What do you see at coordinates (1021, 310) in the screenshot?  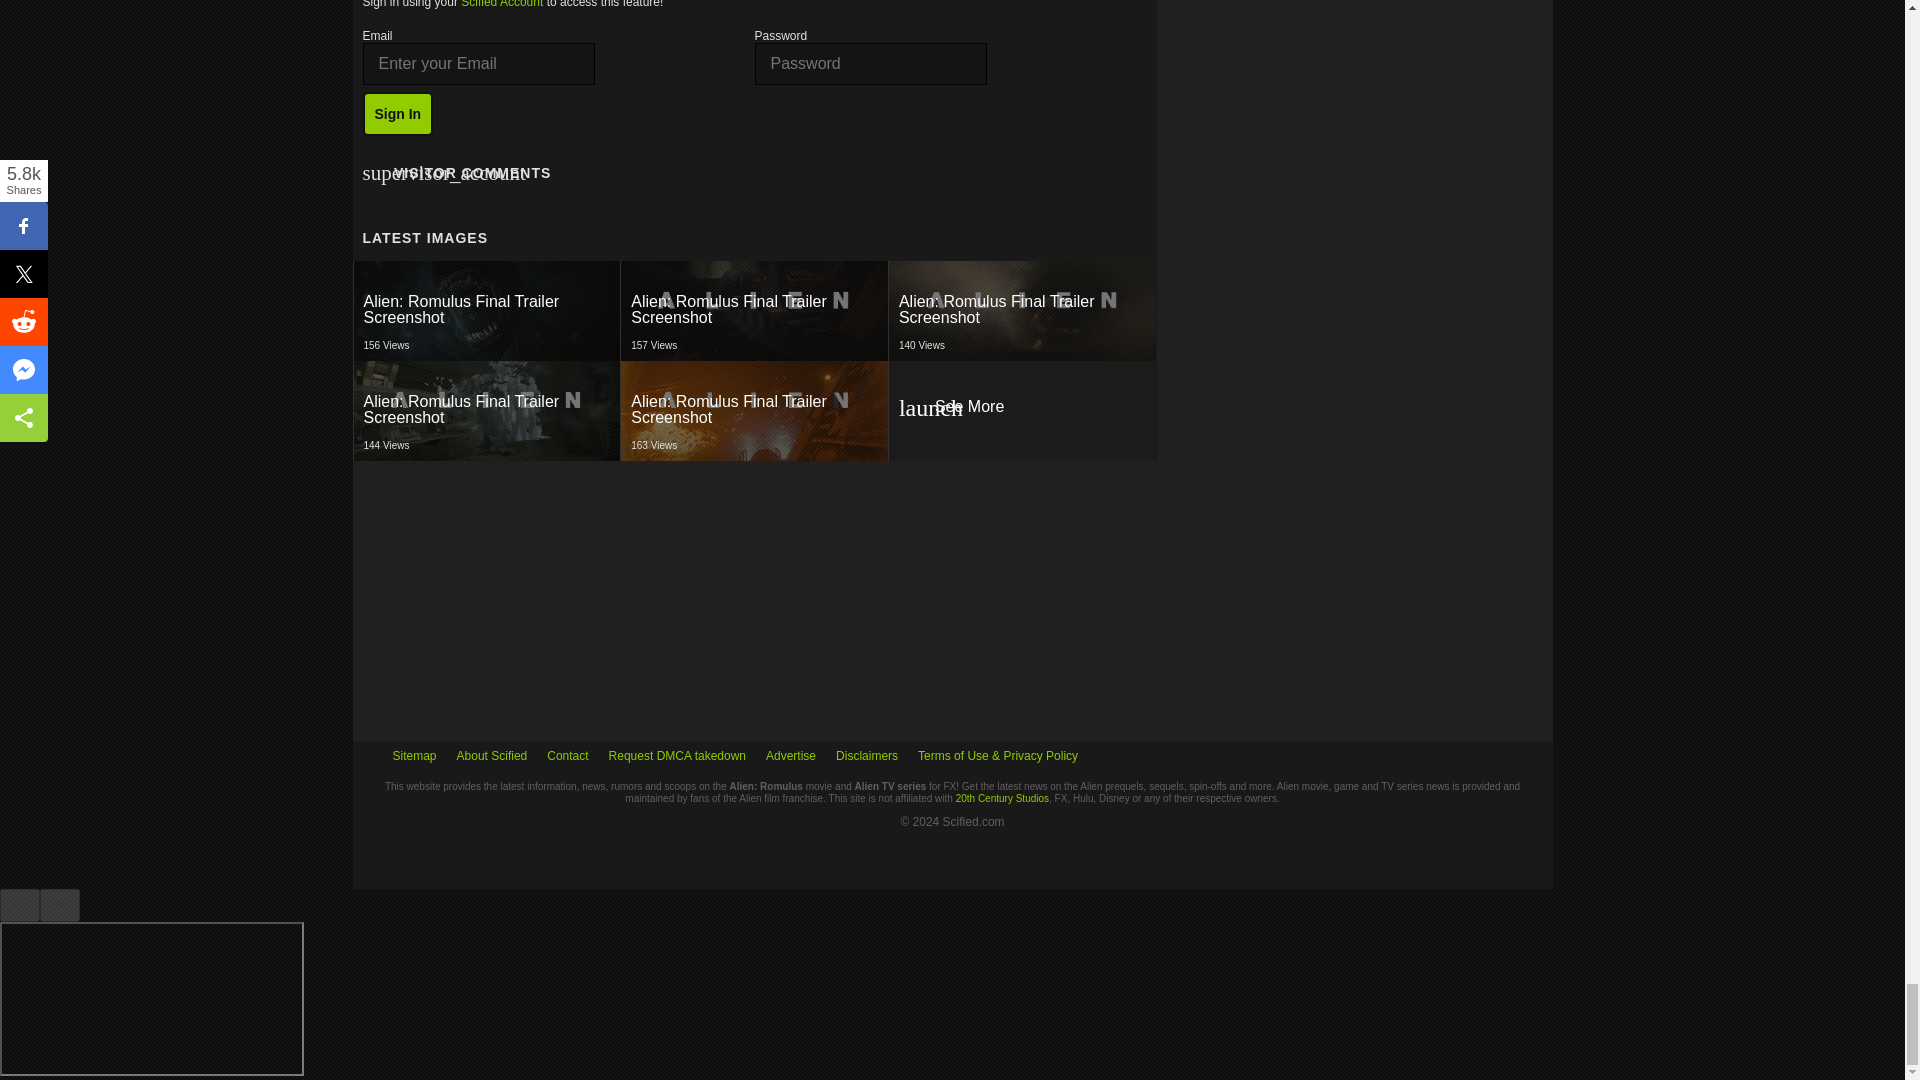 I see `See More` at bounding box center [1021, 310].